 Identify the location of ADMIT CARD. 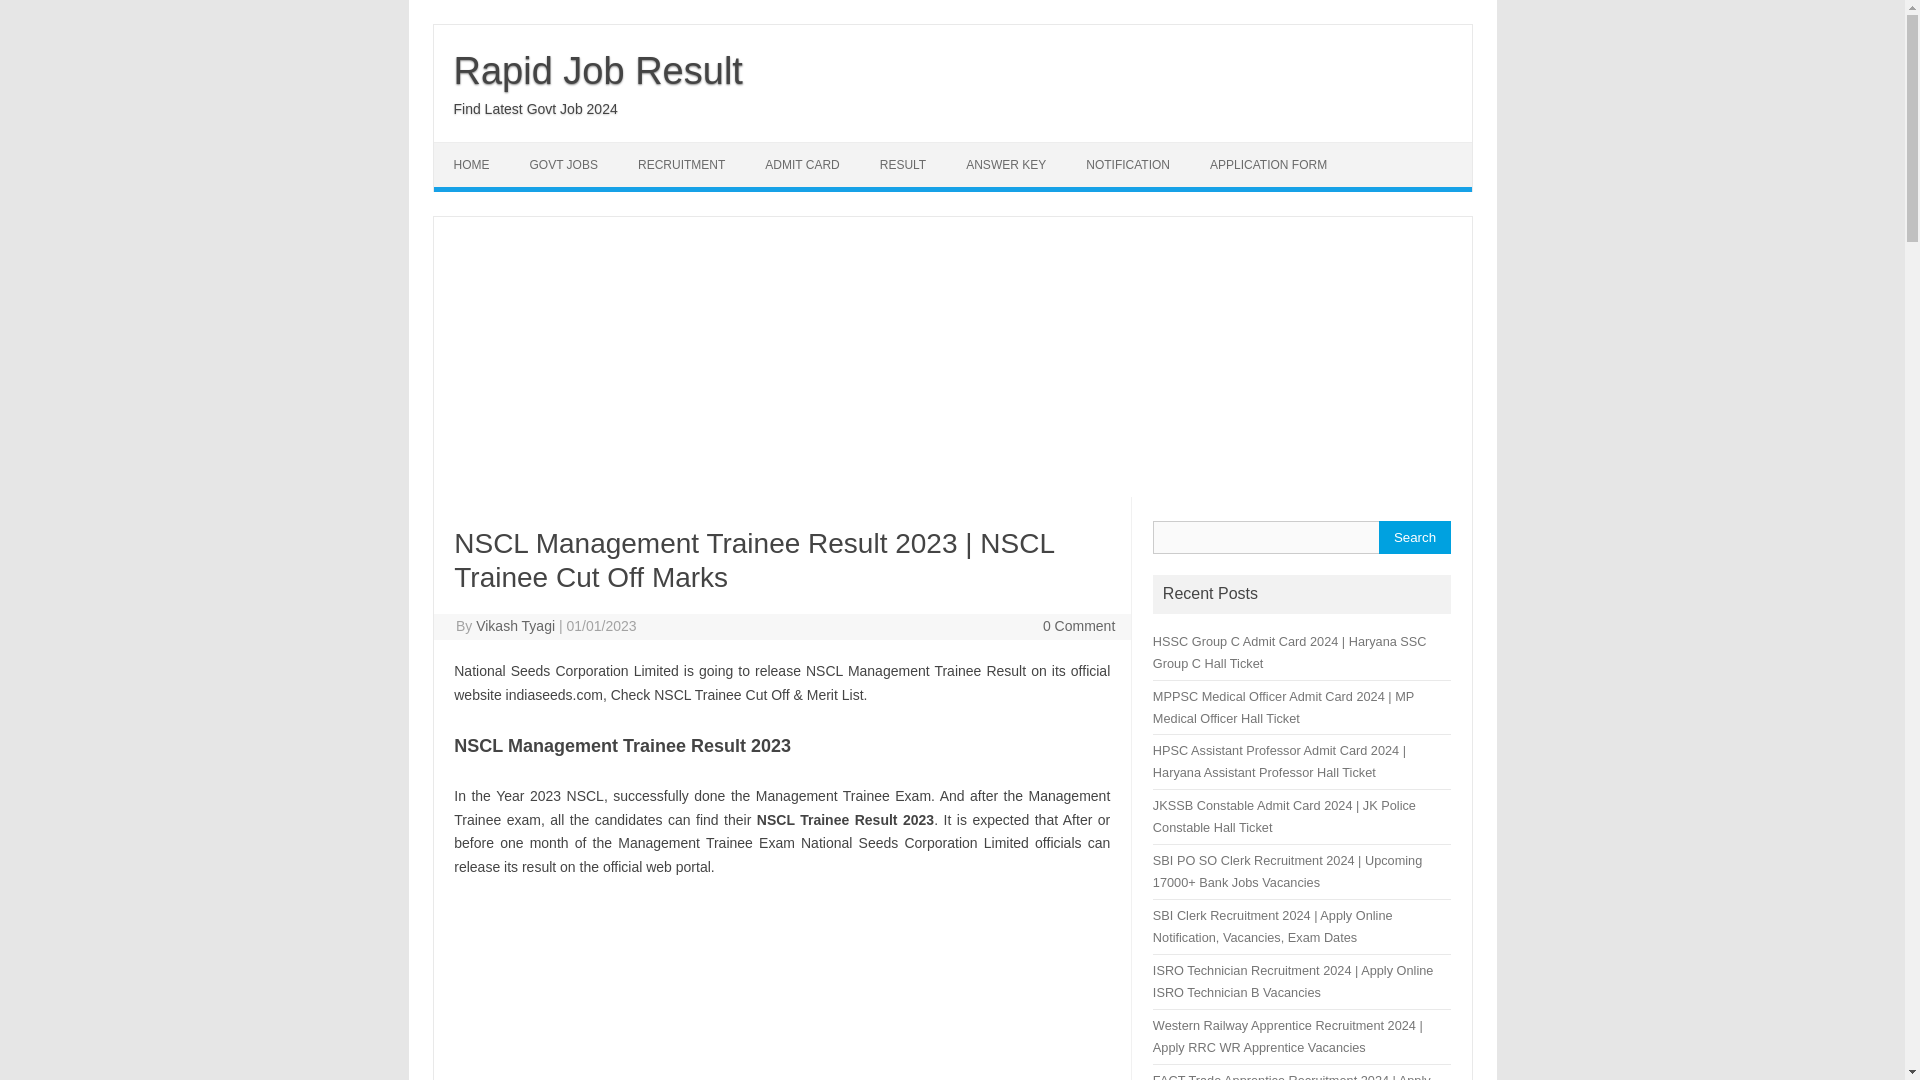
(801, 164).